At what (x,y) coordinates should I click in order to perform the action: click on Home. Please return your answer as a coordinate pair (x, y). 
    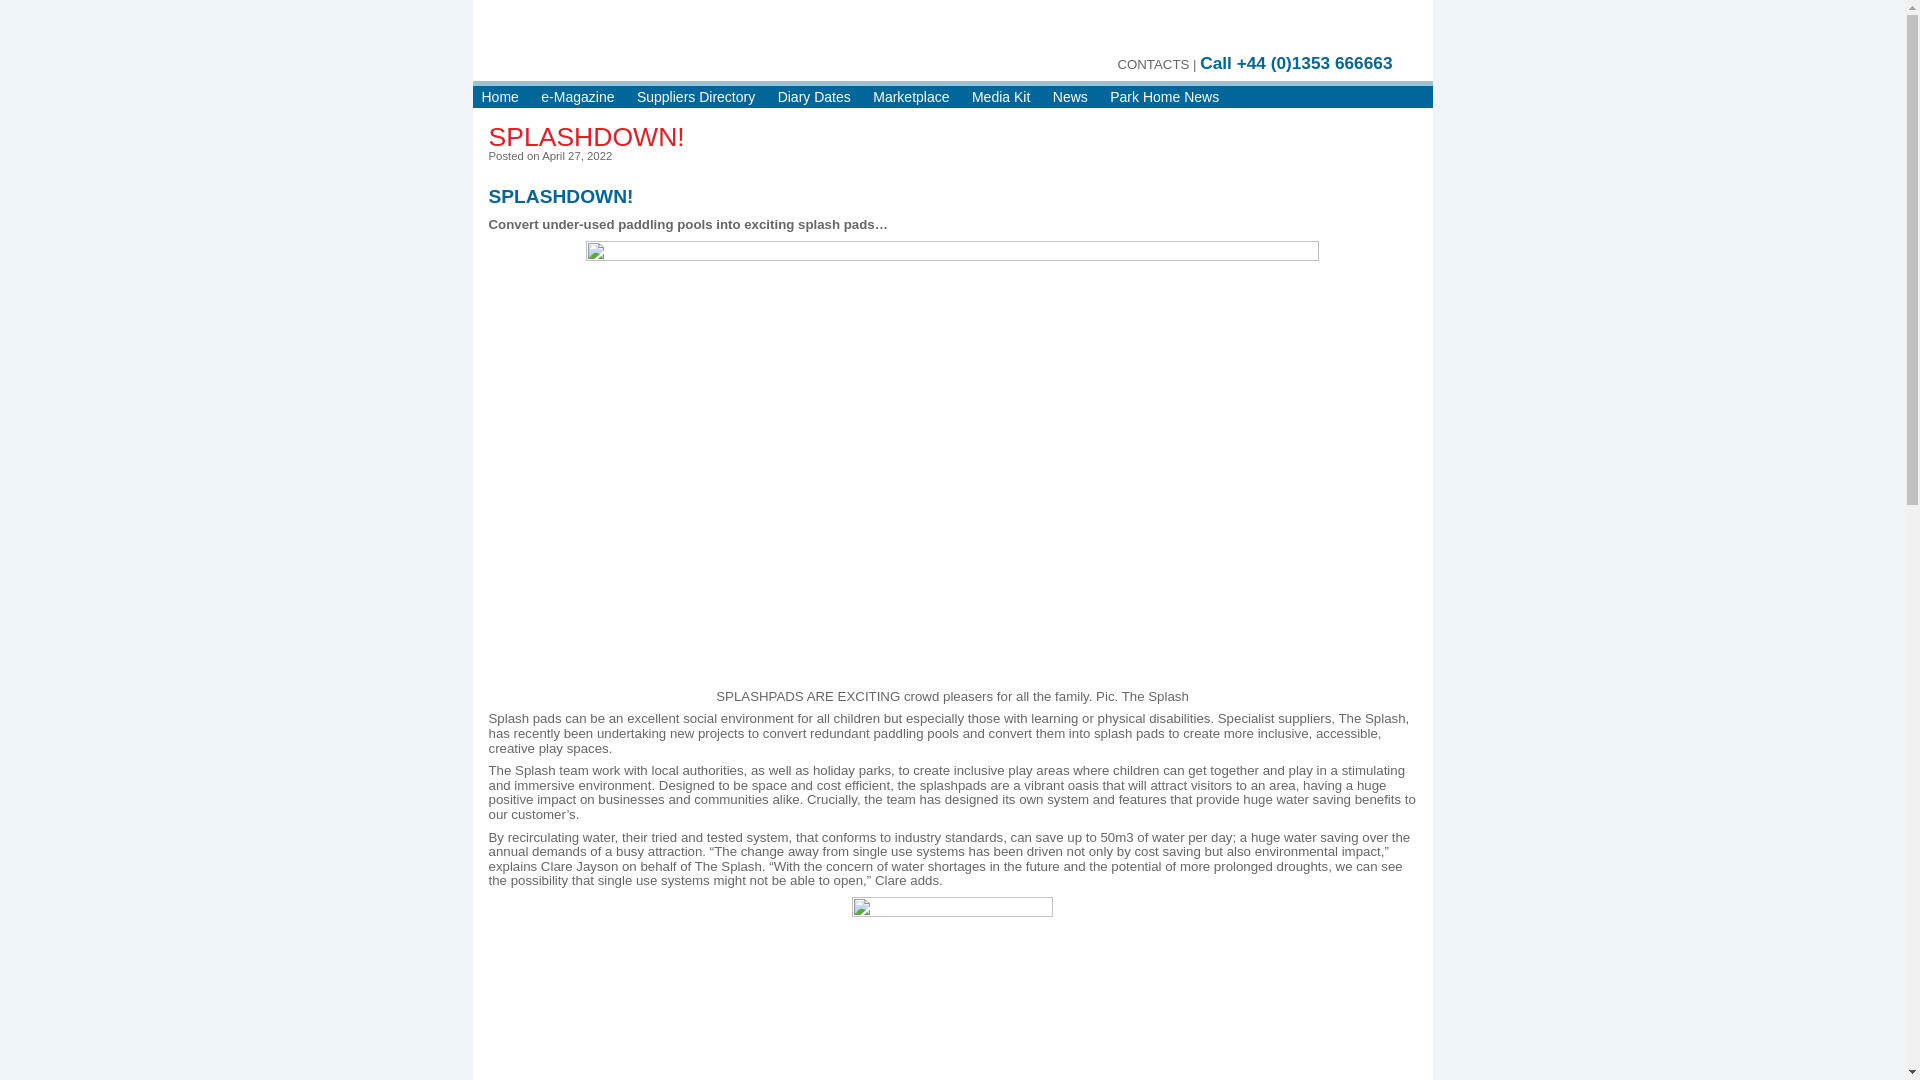
    Looking at the image, I should click on (500, 97).